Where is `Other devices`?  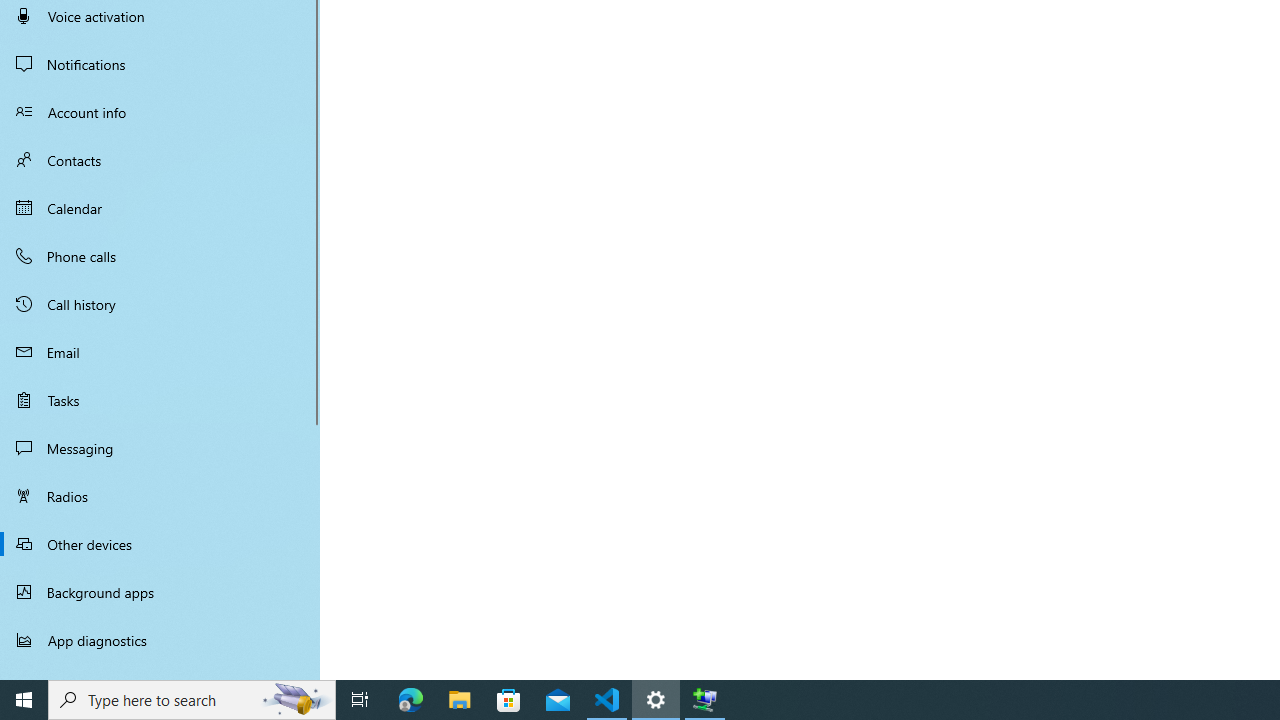 Other devices is located at coordinates (160, 544).